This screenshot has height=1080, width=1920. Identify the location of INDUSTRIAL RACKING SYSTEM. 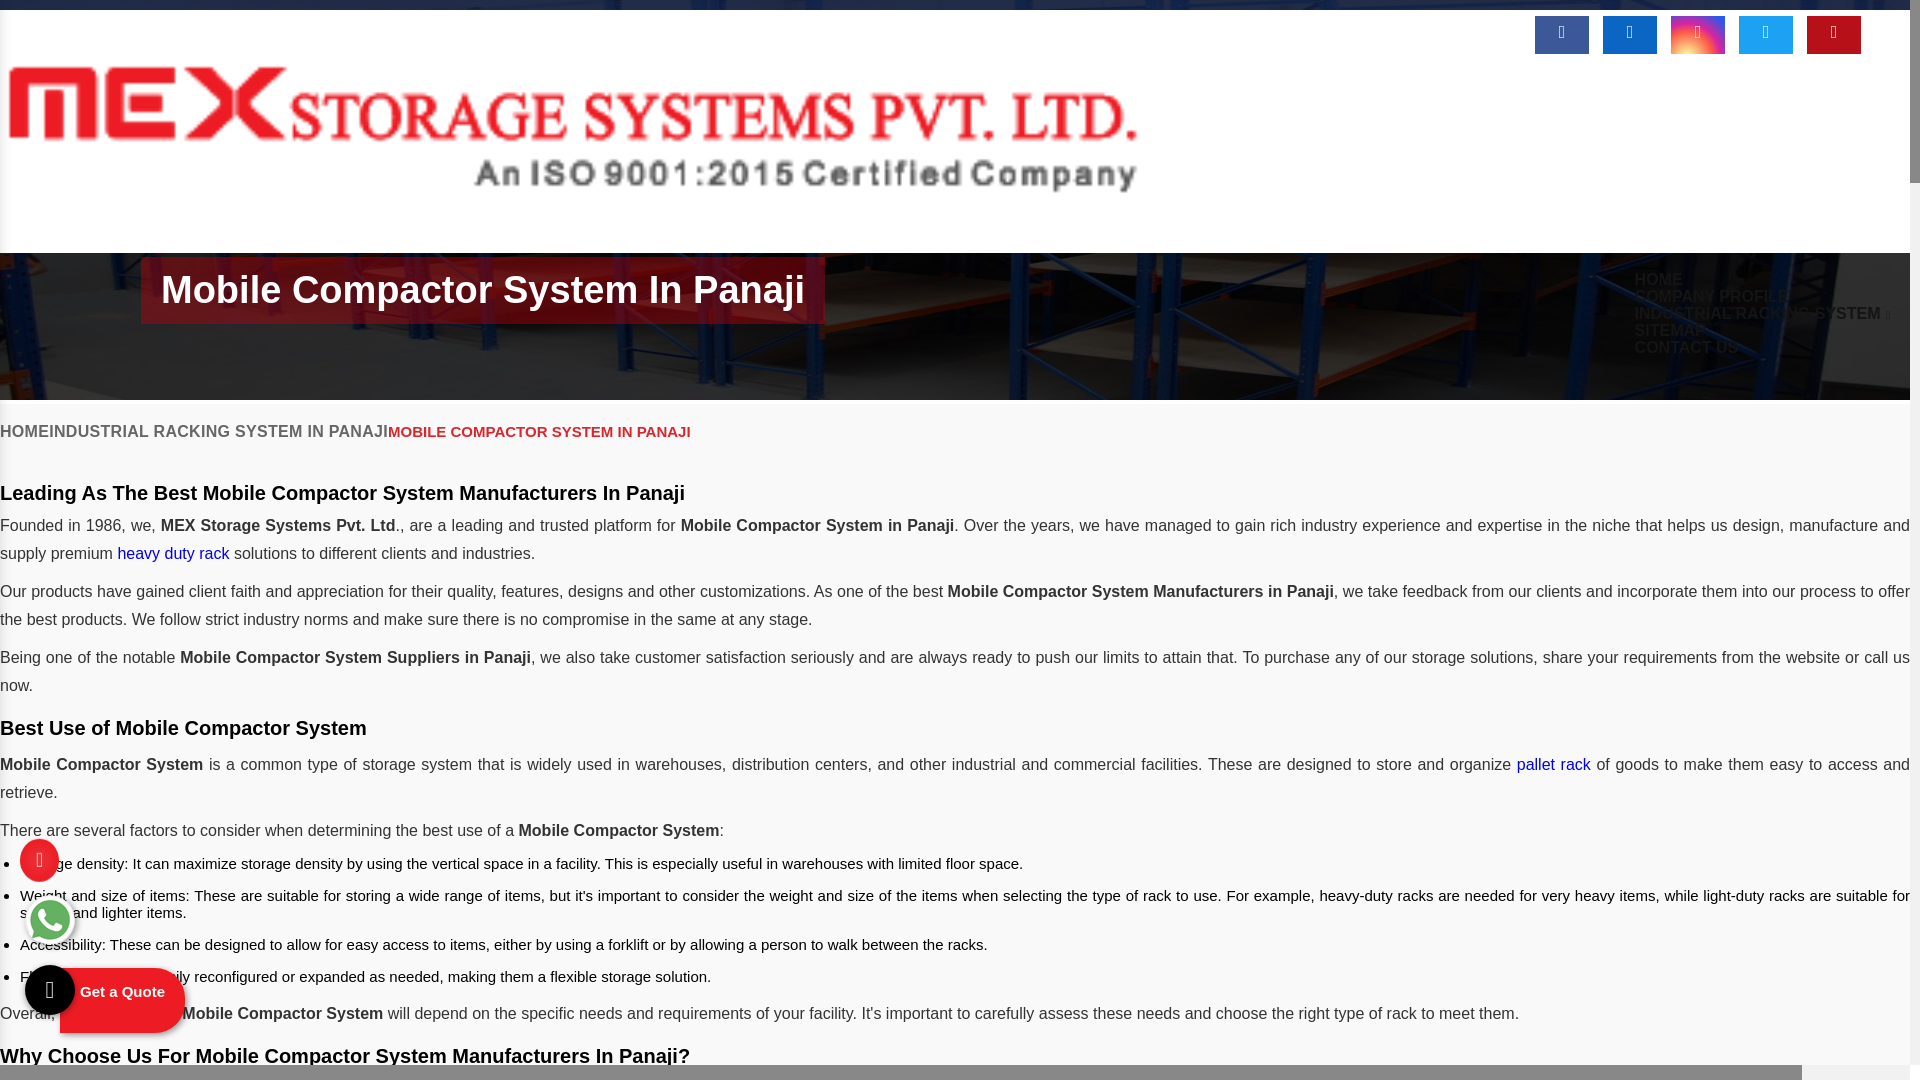
(1762, 312).